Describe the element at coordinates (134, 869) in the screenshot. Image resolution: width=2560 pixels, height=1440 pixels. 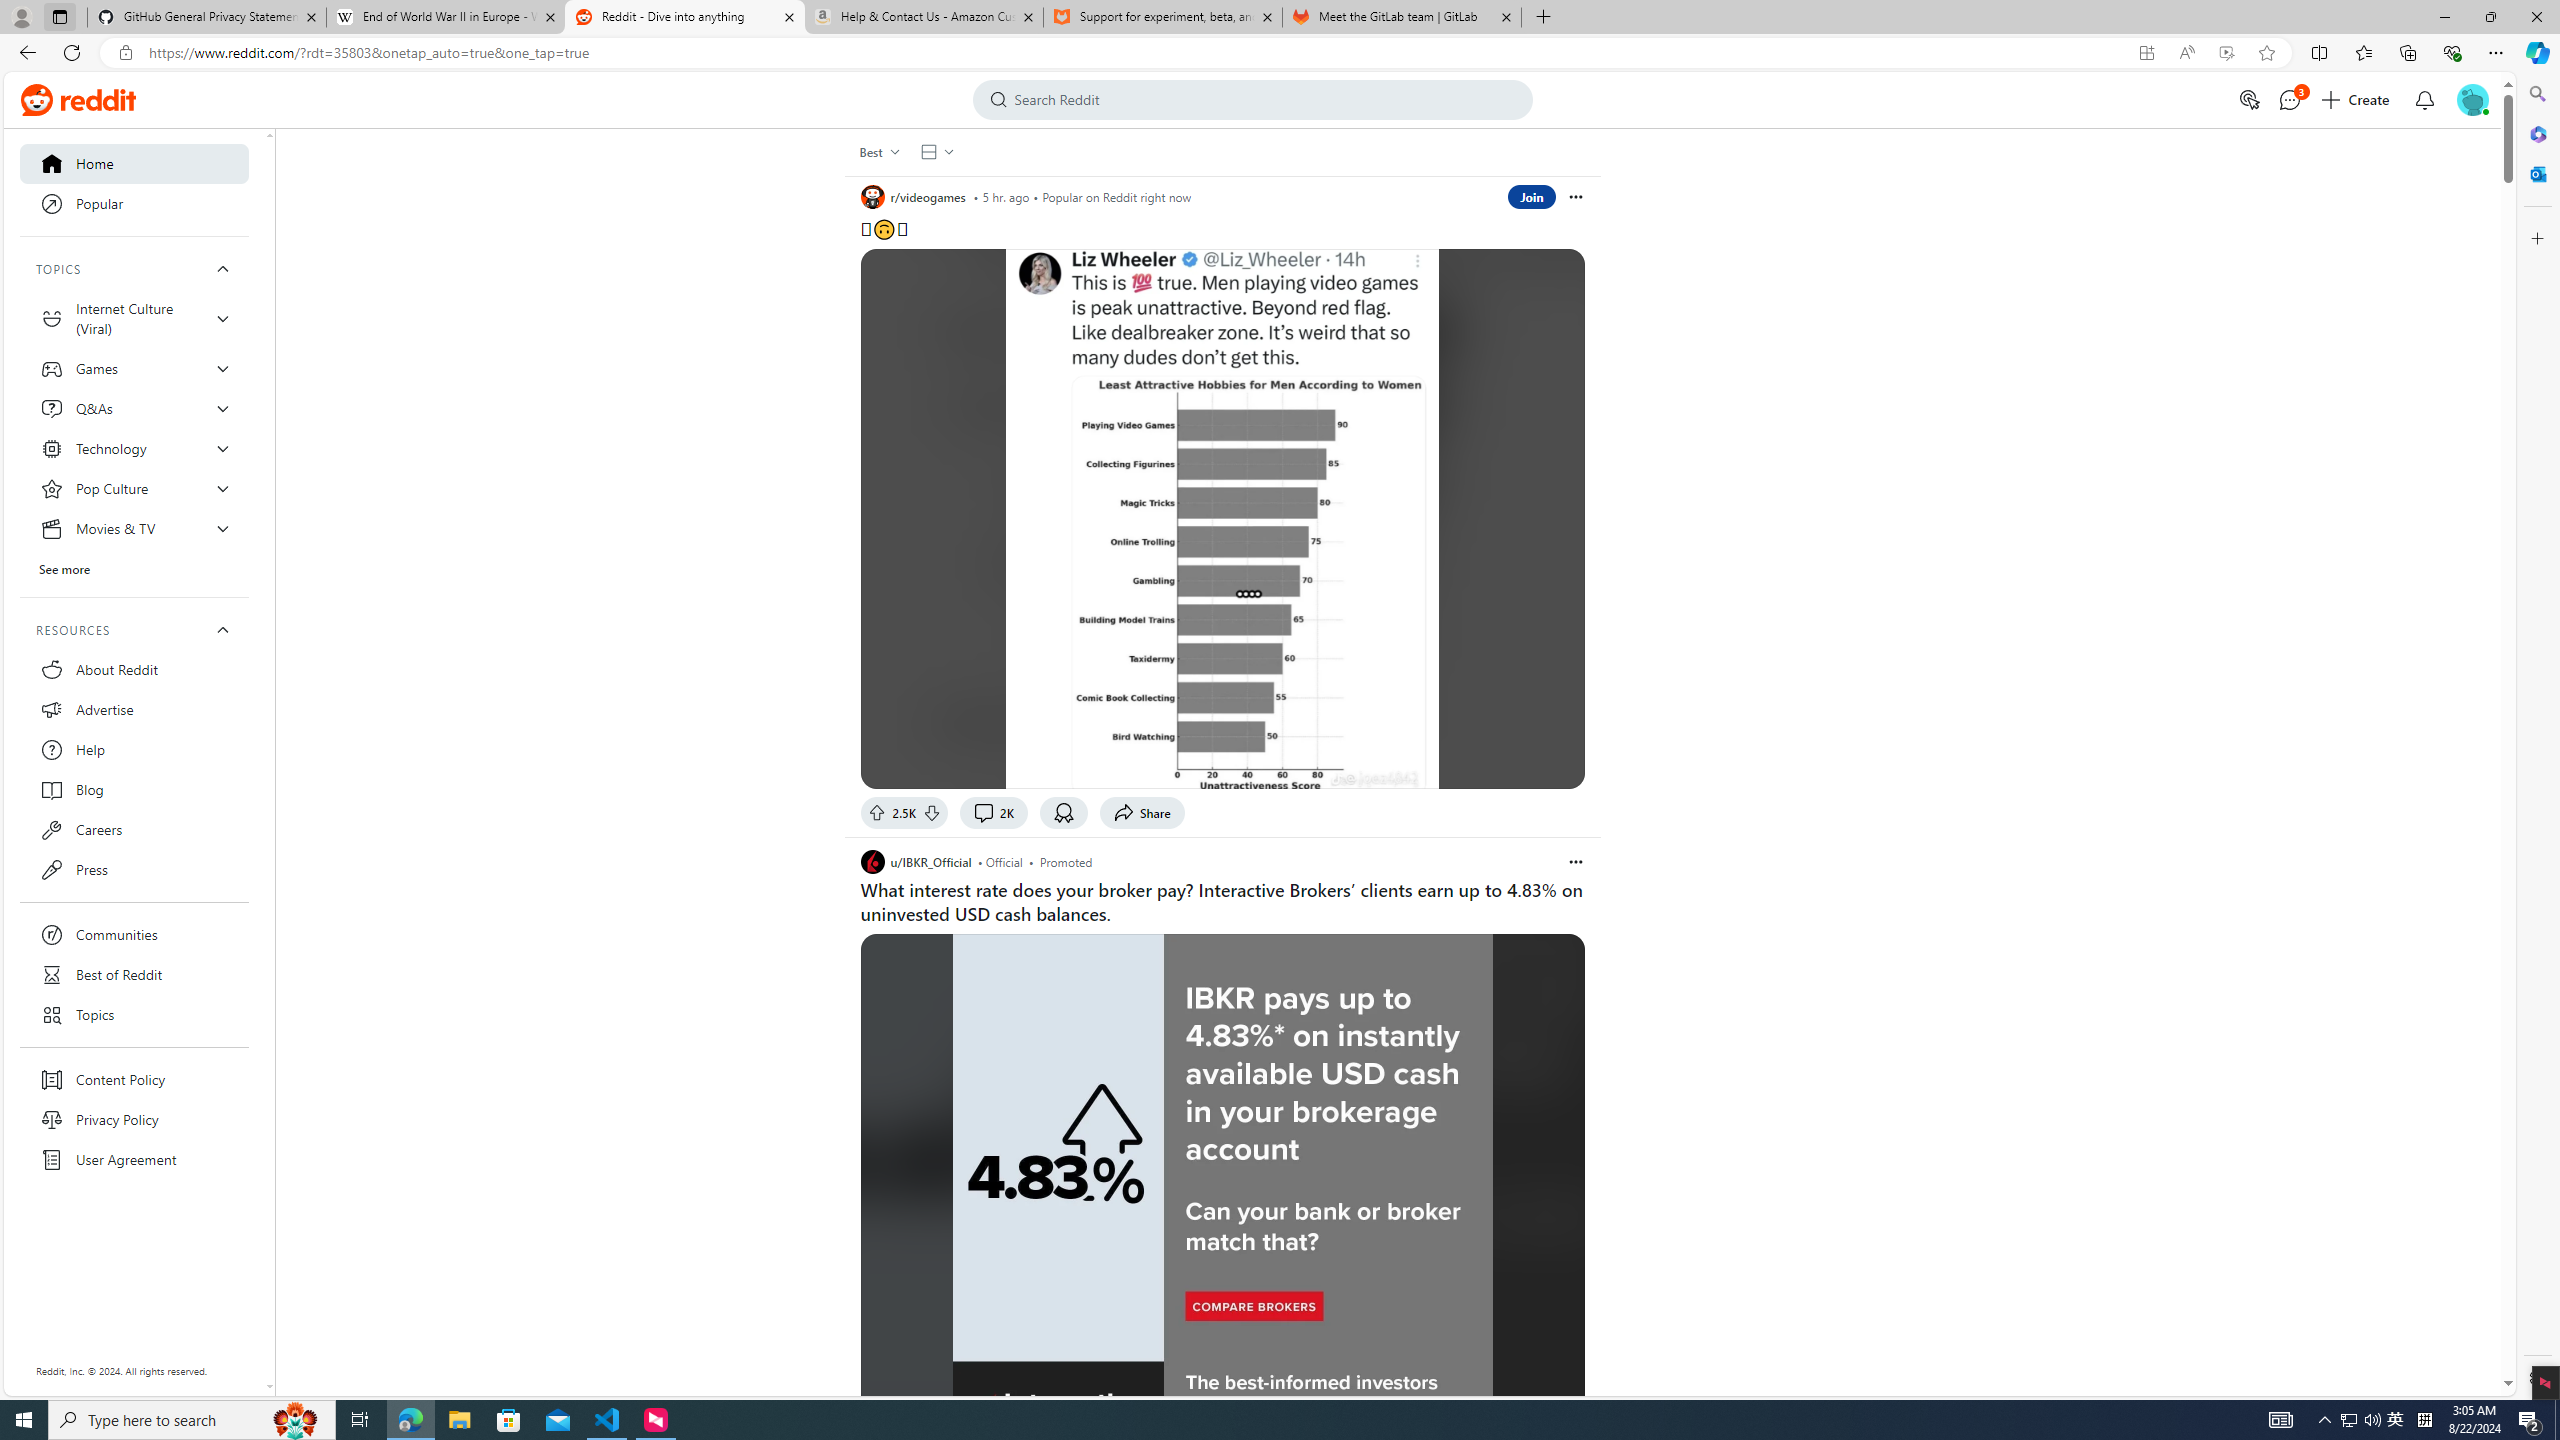
I see `Press` at that location.